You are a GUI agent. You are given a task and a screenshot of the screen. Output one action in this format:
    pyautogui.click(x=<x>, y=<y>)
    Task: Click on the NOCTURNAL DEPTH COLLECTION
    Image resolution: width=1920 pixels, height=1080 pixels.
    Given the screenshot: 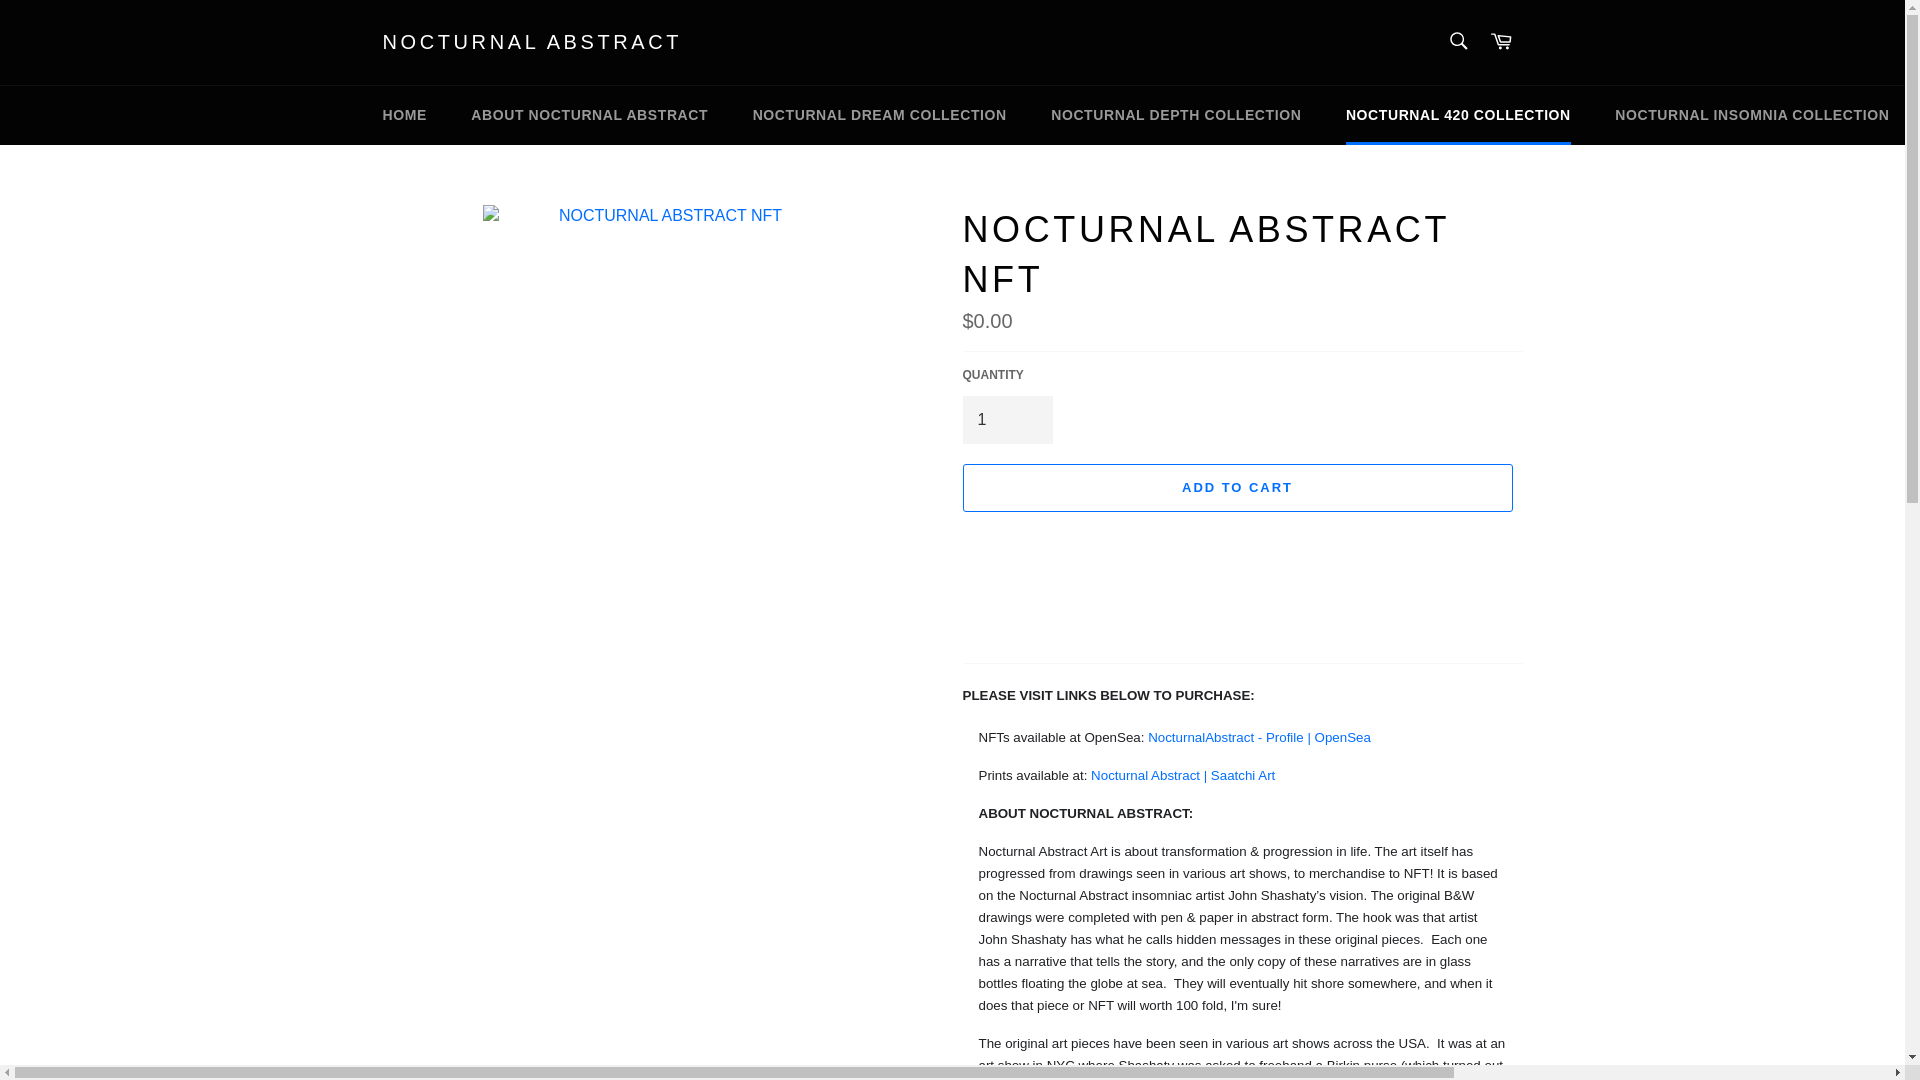 What is the action you would take?
    pyautogui.click(x=1176, y=115)
    